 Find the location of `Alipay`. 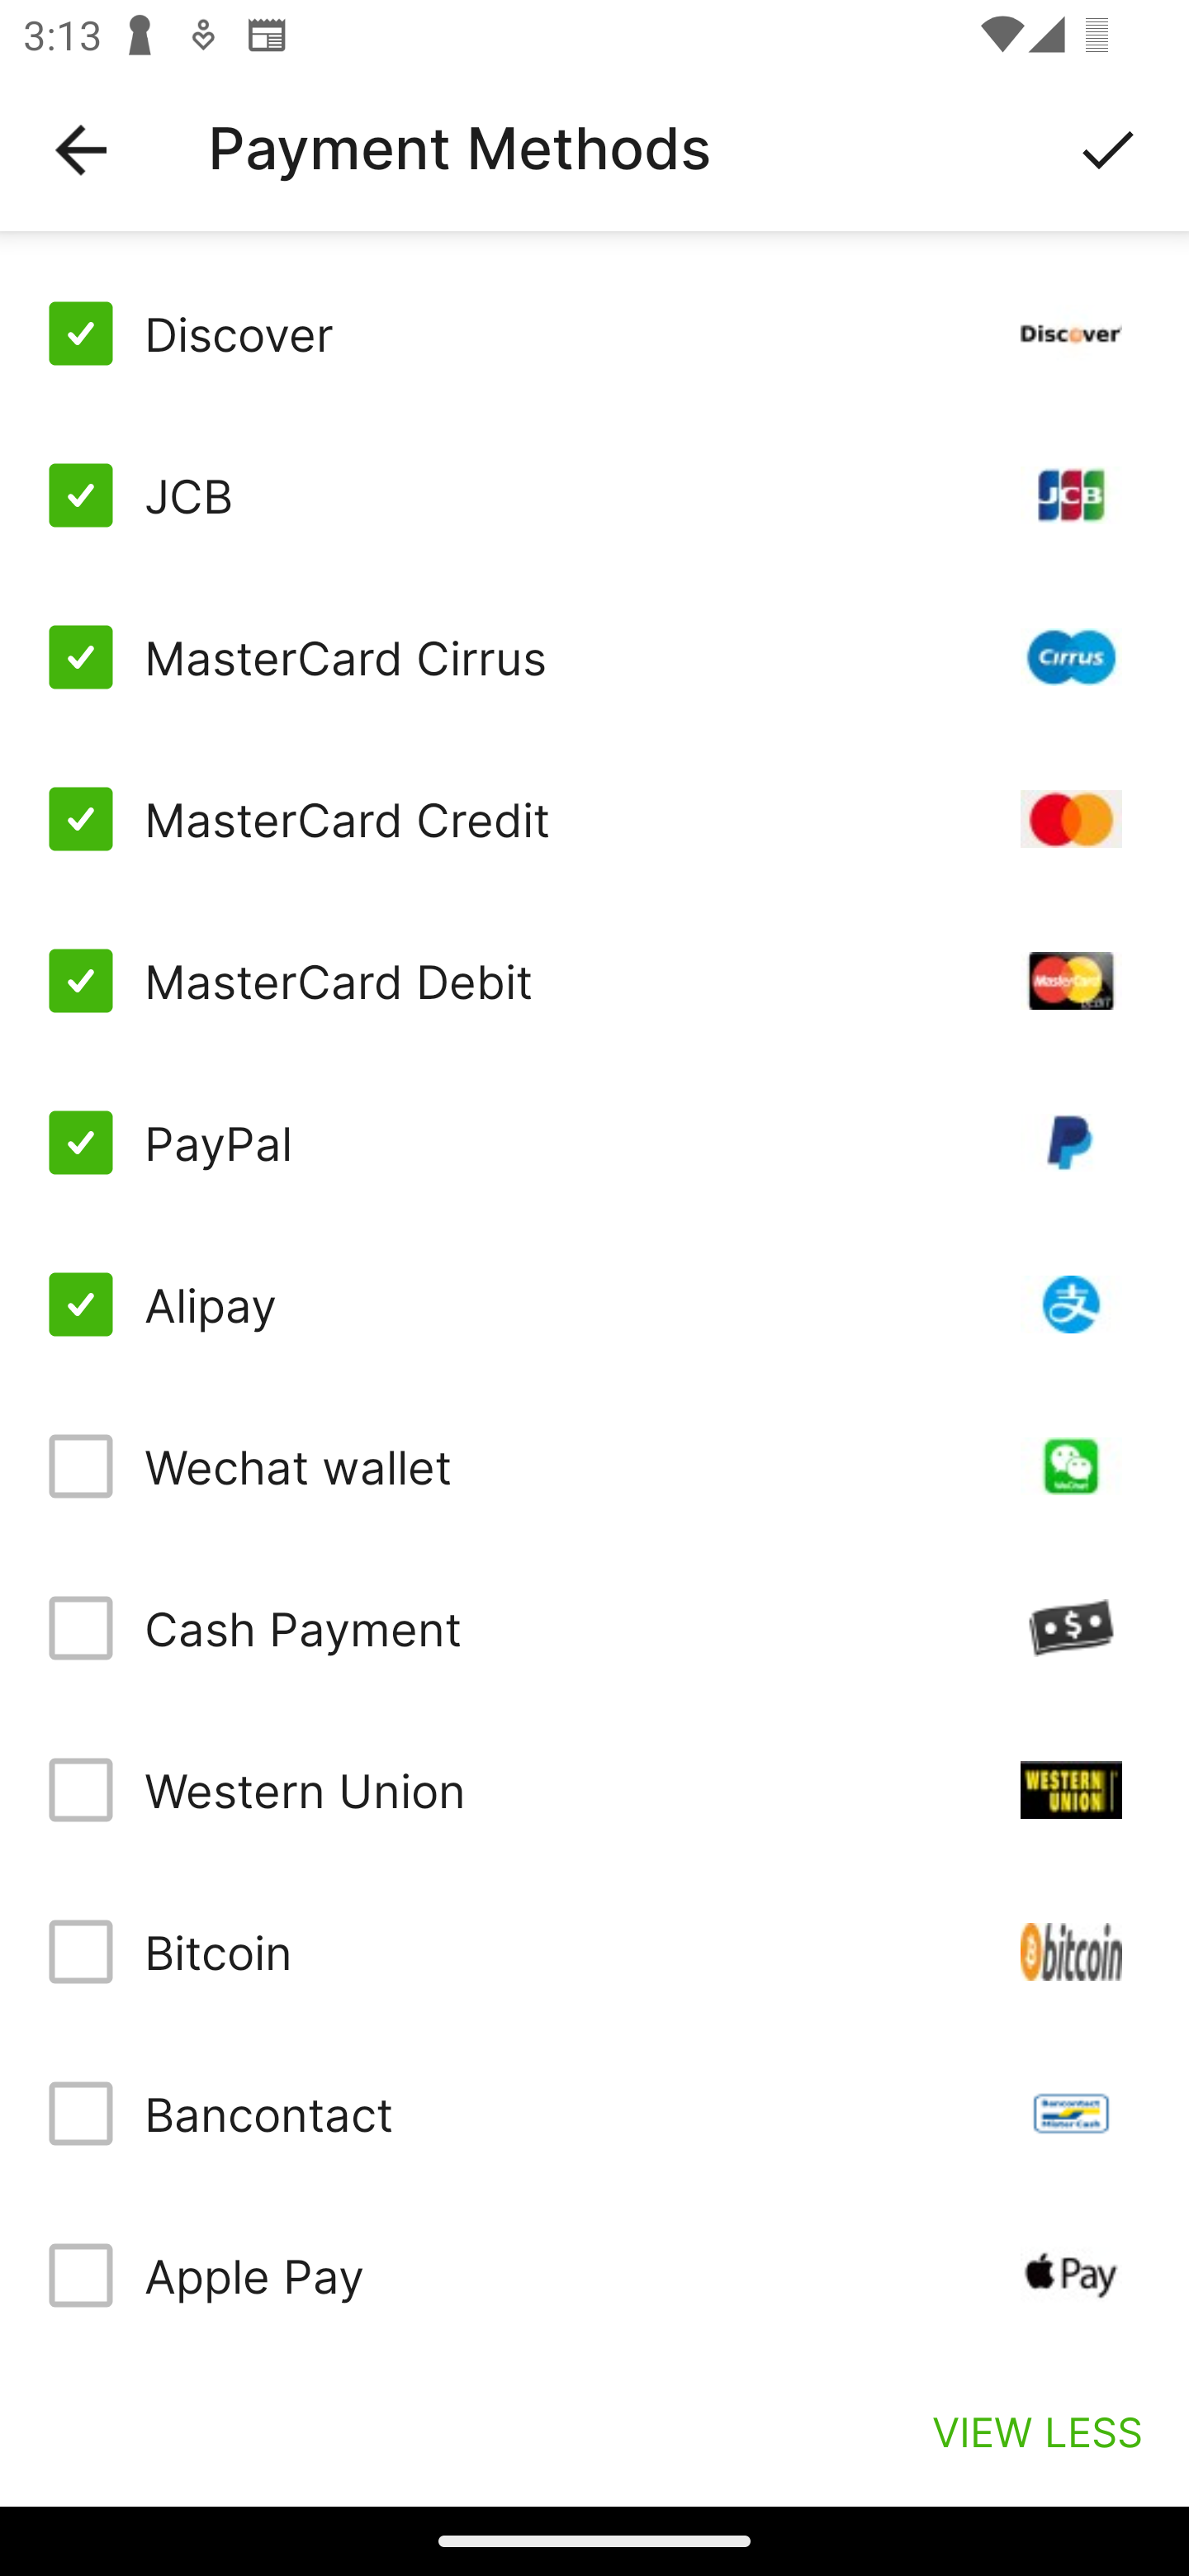

Alipay is located at coordinates (594, 1305).